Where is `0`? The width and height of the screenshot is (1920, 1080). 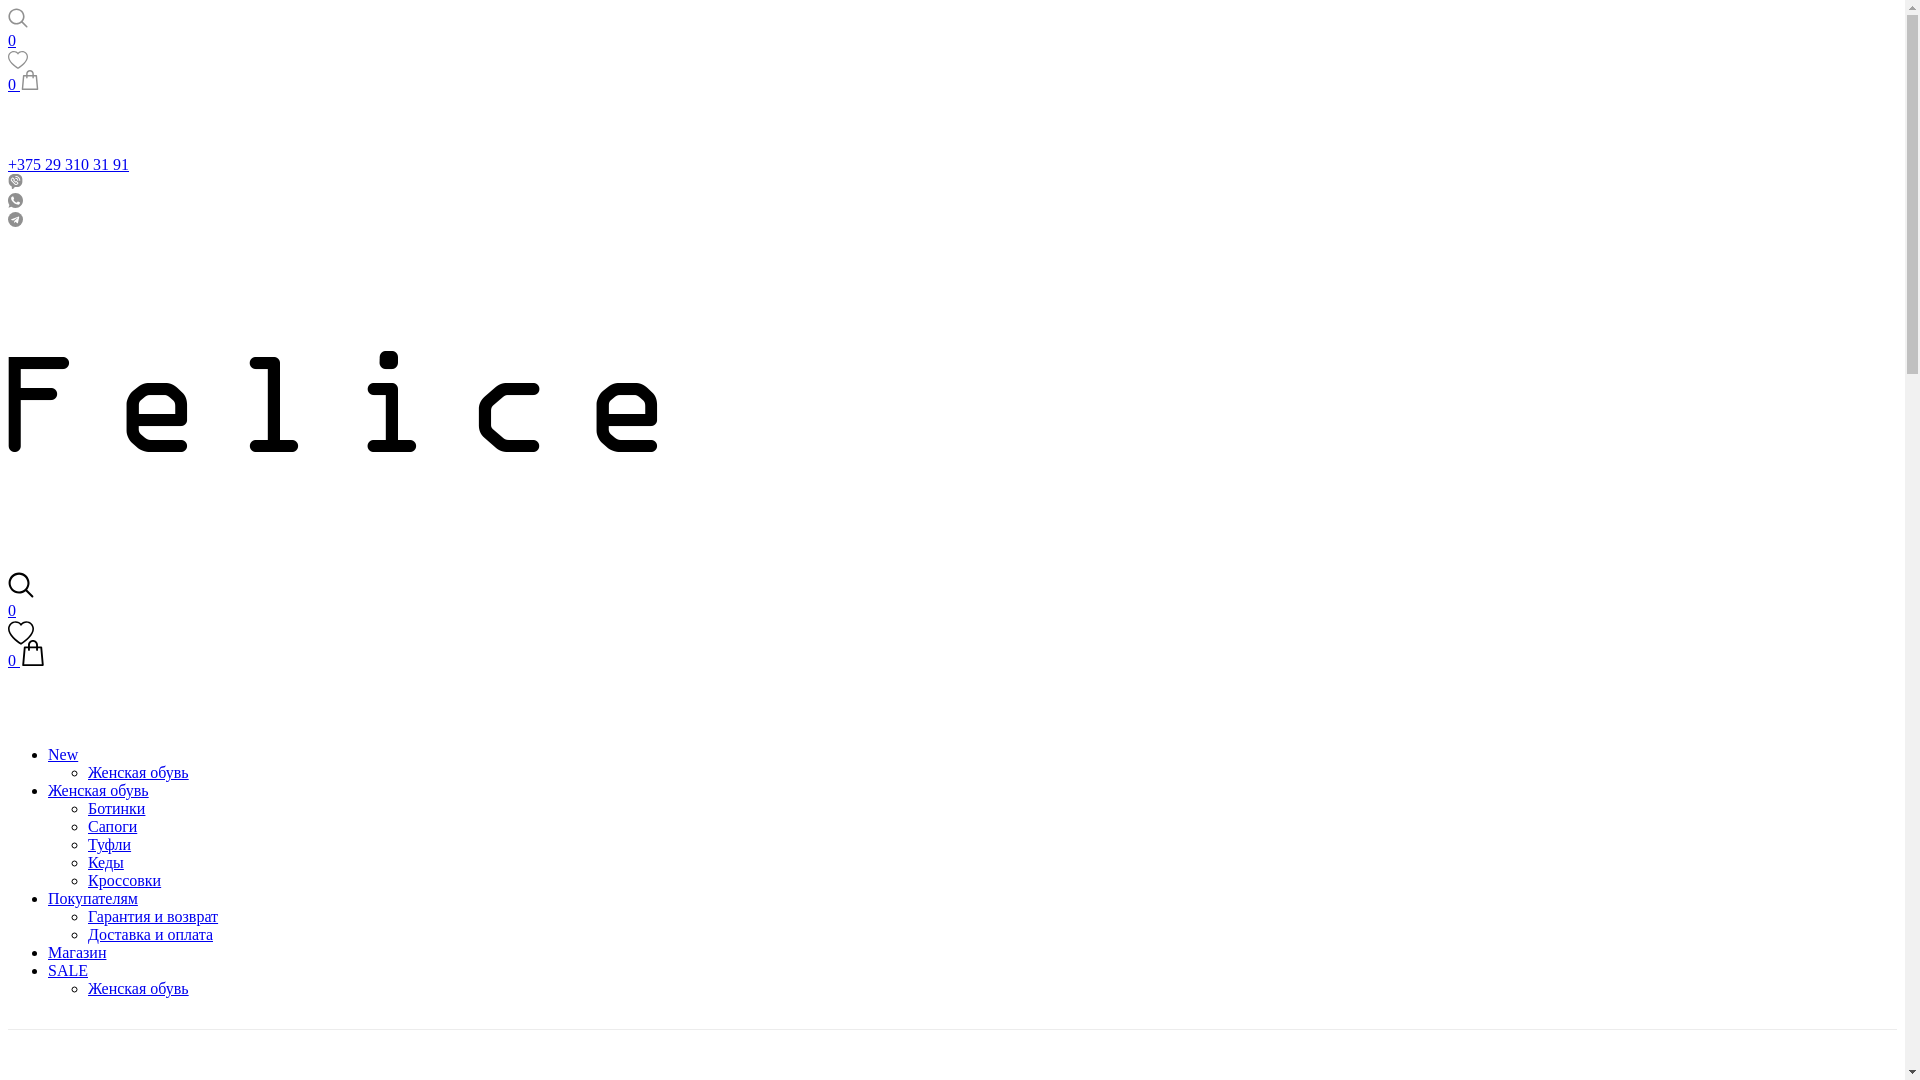 0 is located at coordinates (952, 621).